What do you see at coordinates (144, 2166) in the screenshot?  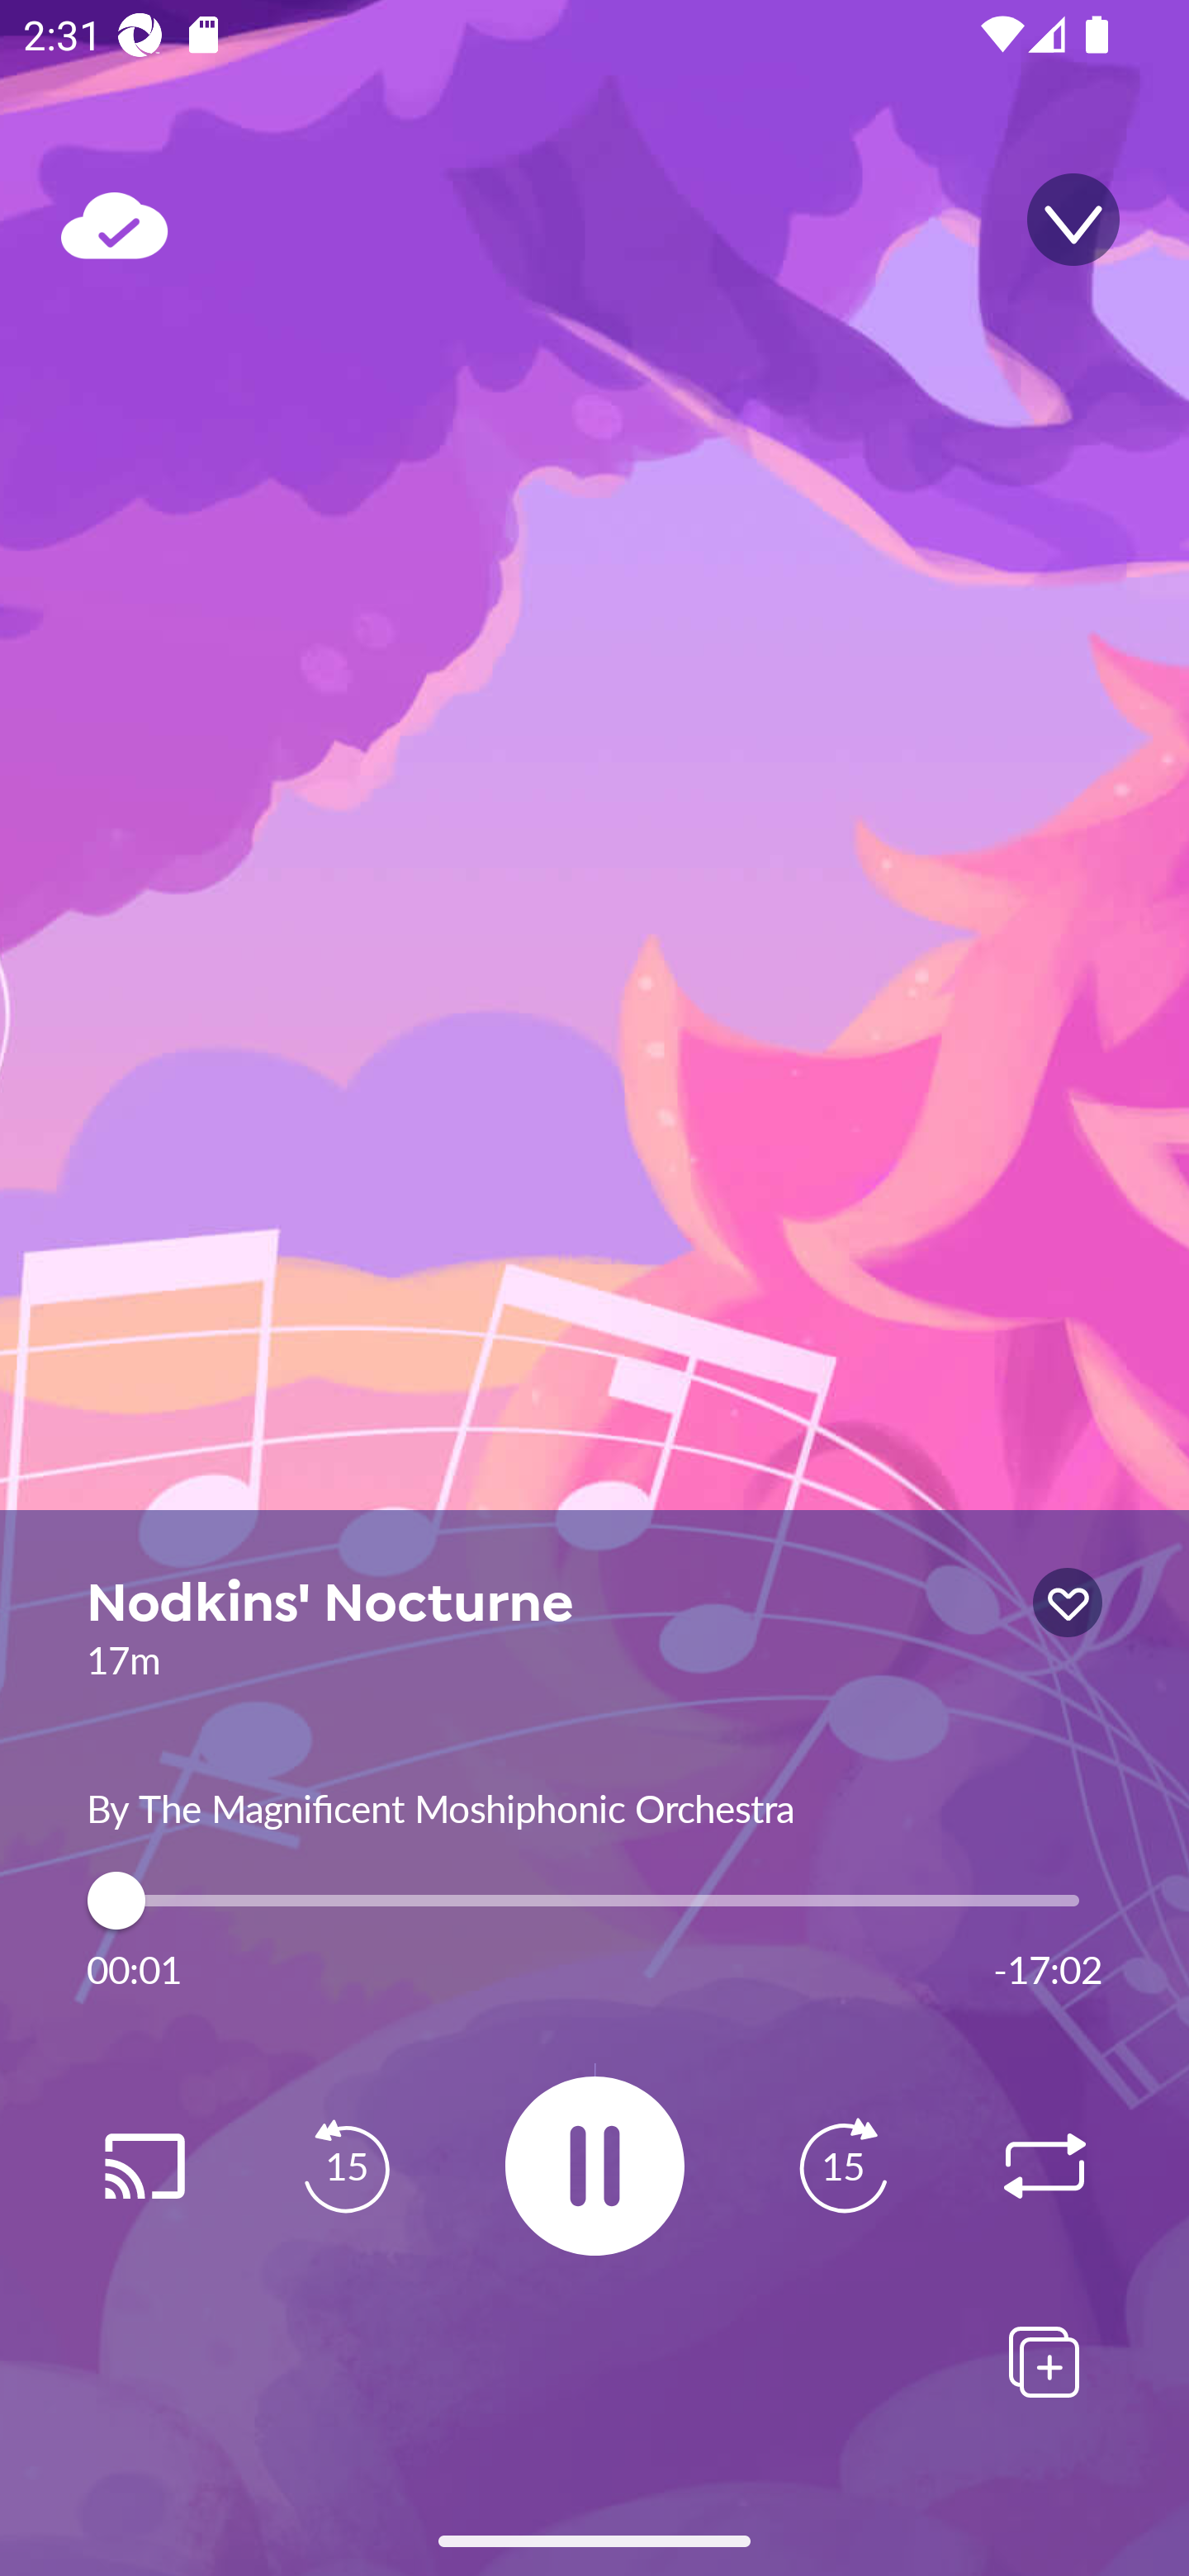 I see `Replay` at bounding box center [144, 2166].